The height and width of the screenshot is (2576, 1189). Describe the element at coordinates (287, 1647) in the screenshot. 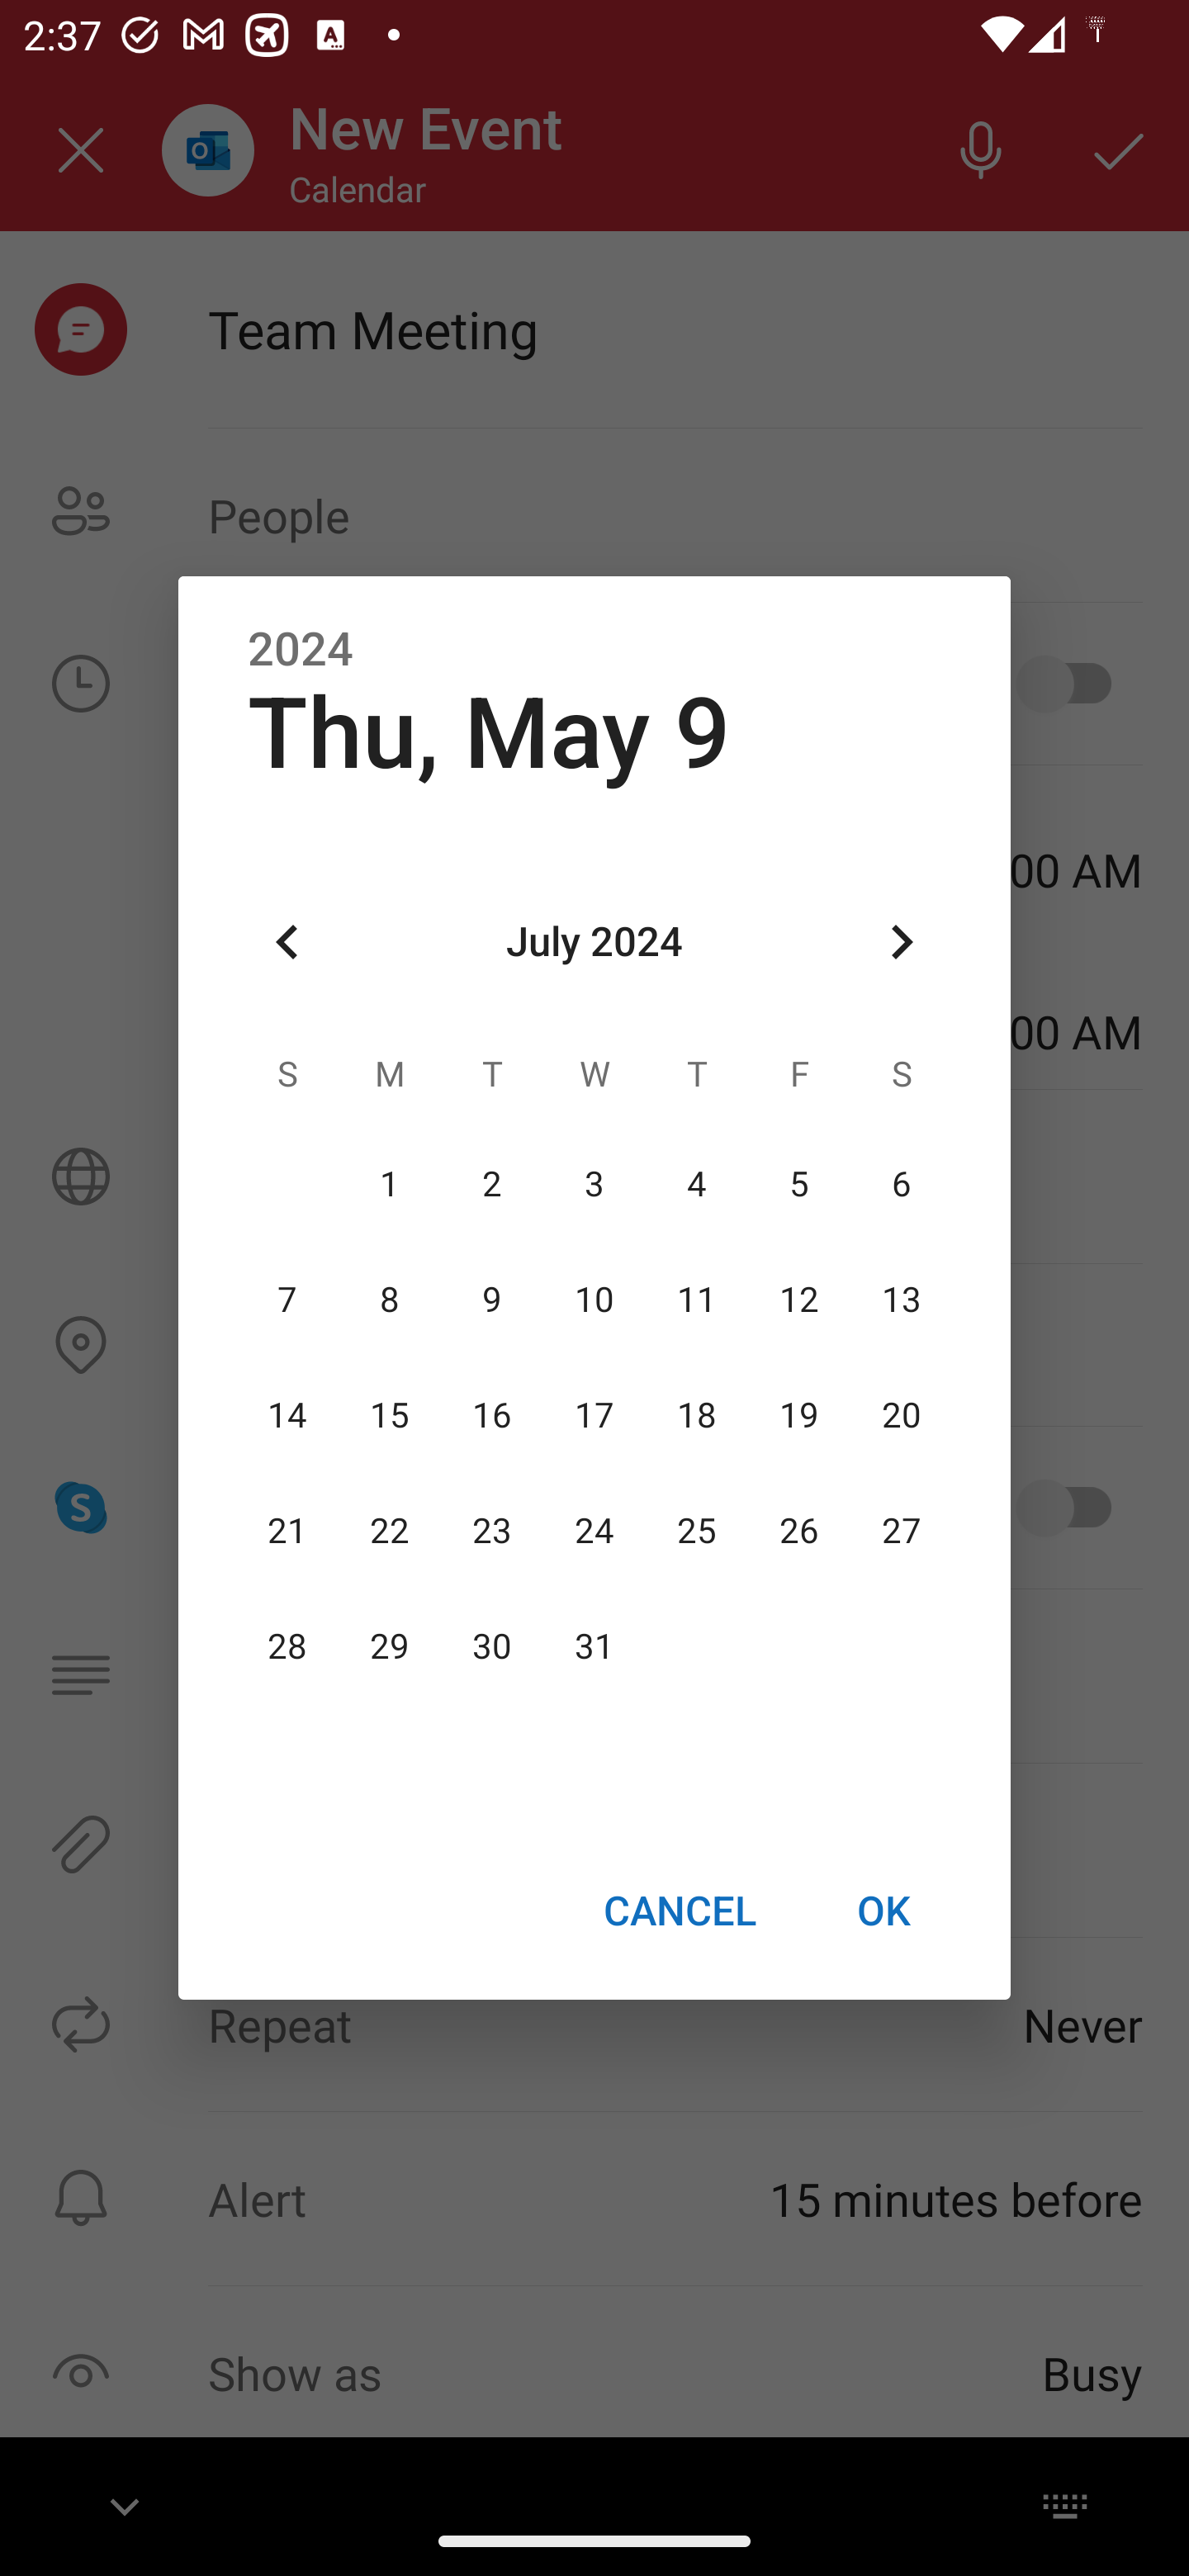

I see `28 28 July 2024` at that location.